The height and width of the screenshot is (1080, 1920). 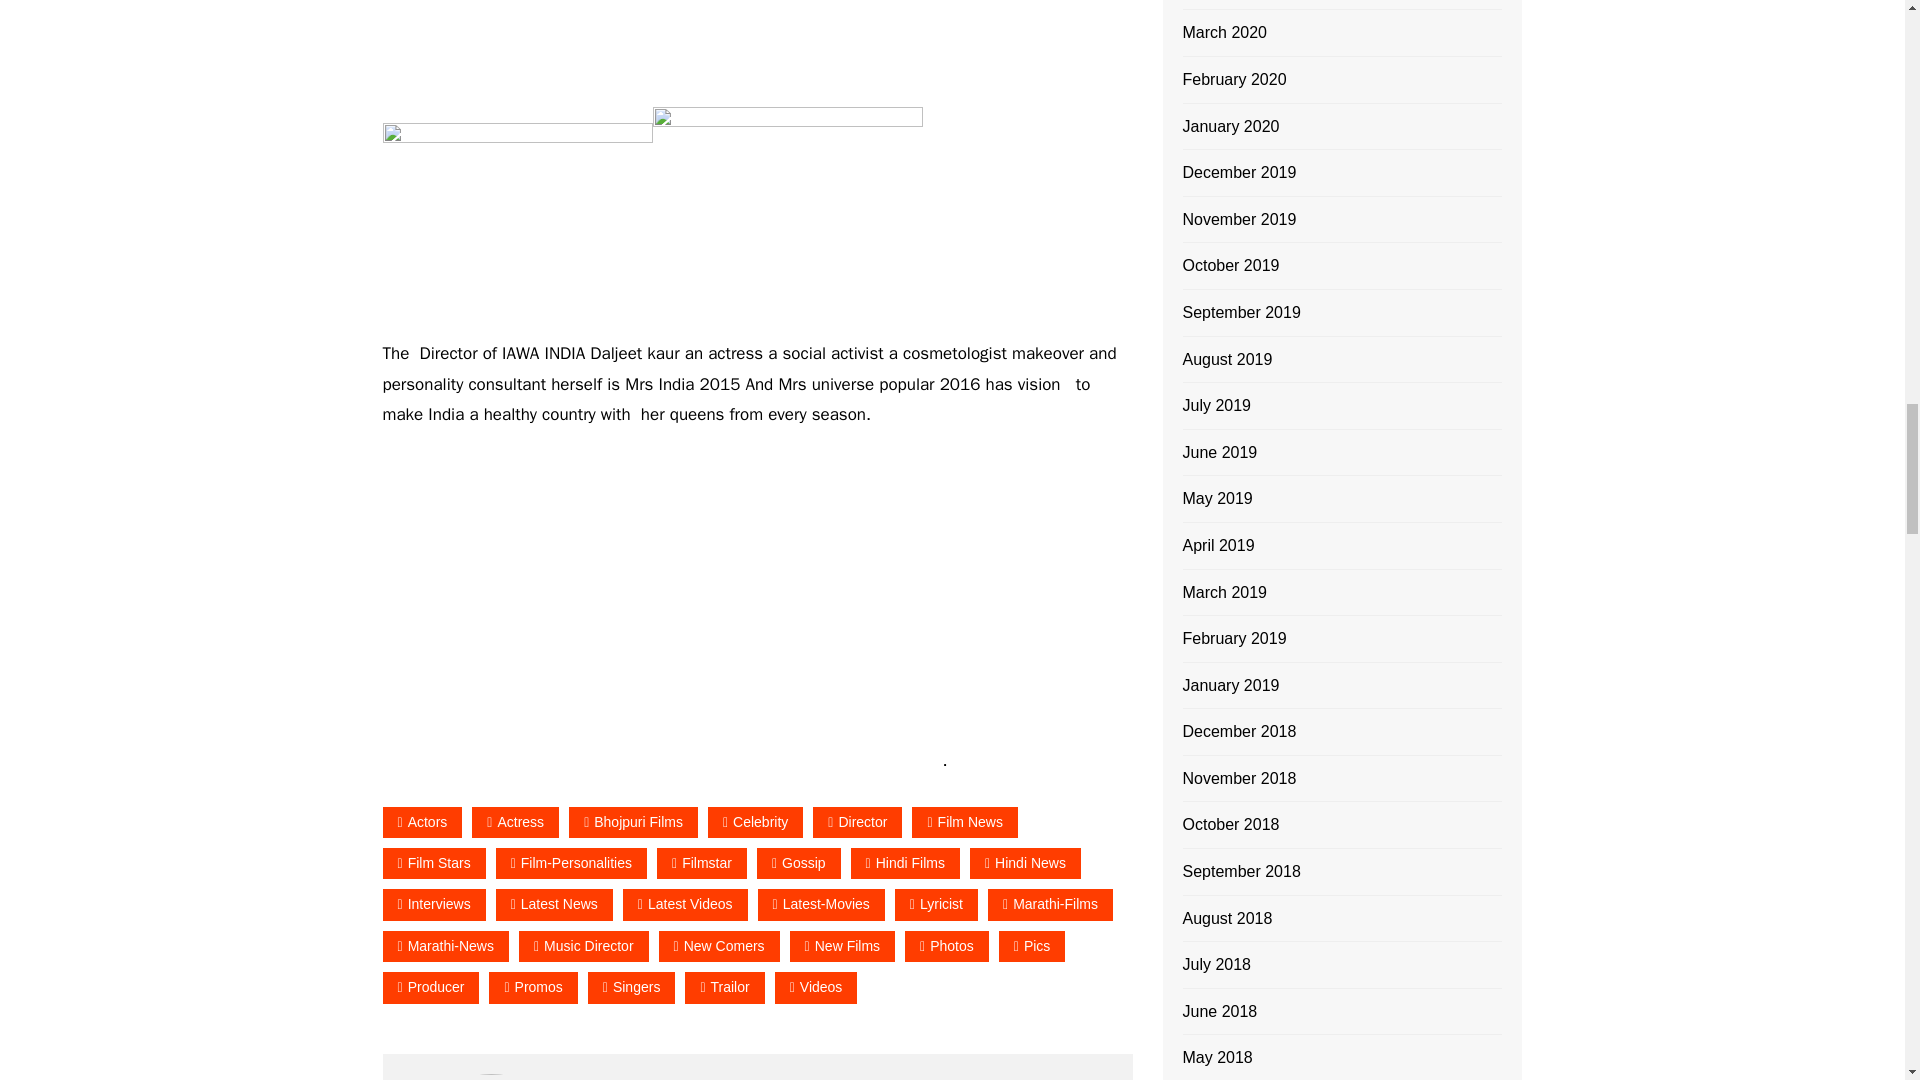 I want to click on Actress, so click(x=515, y=822).